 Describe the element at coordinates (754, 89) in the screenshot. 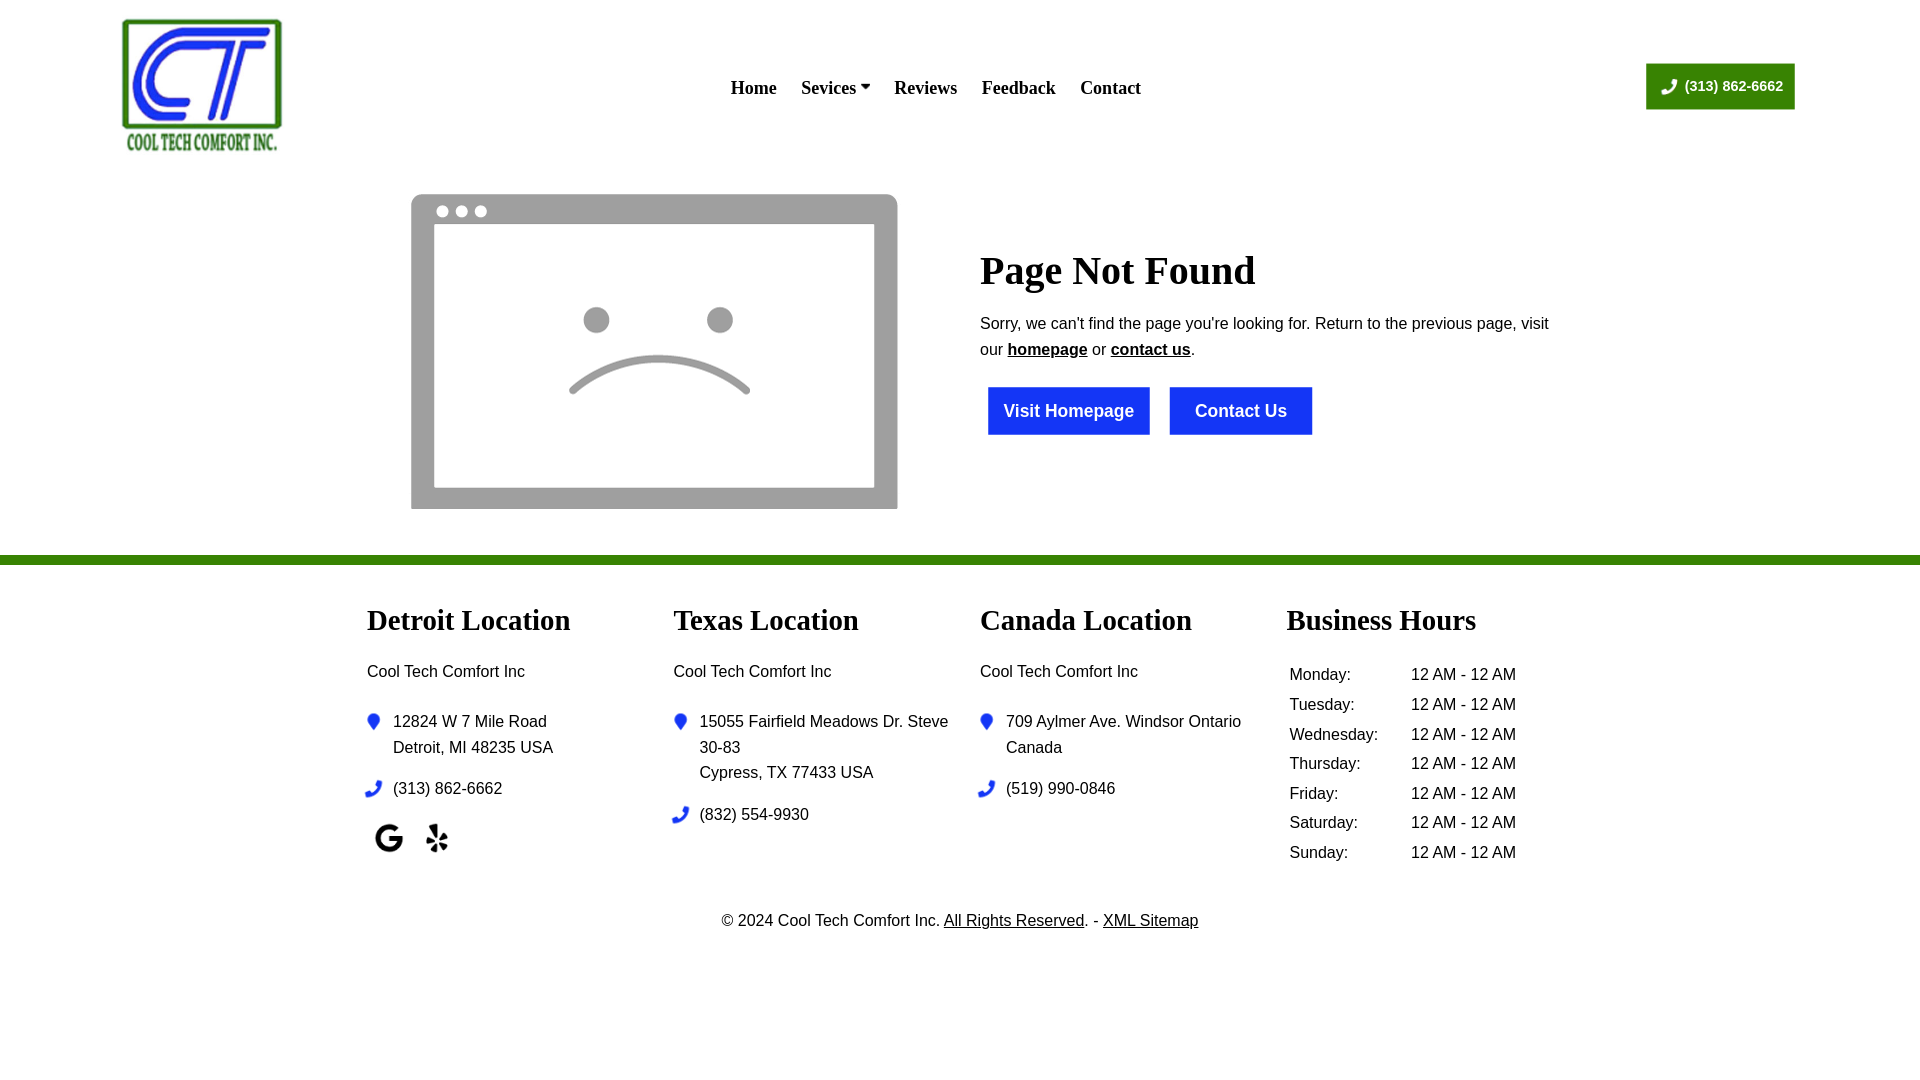

I see `Home` at that location.